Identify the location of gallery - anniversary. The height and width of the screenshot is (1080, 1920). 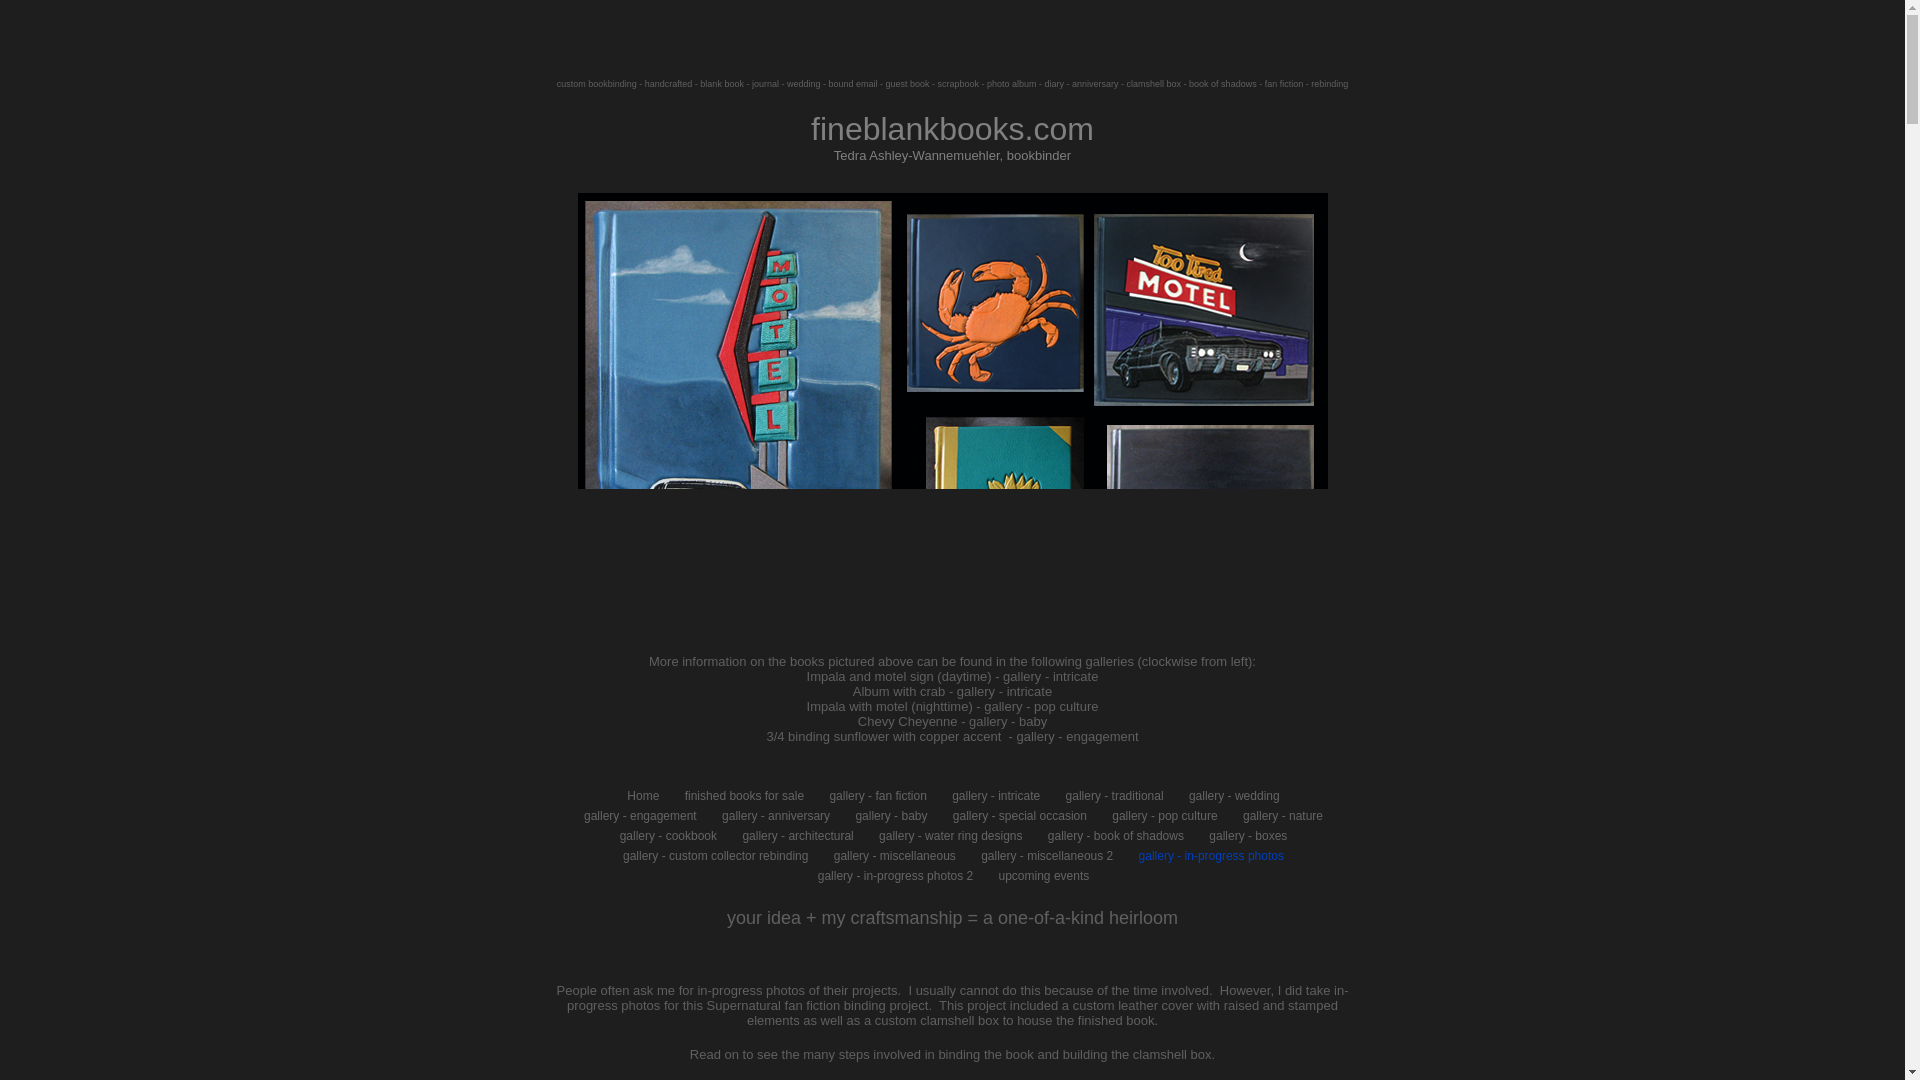
(776, 816).